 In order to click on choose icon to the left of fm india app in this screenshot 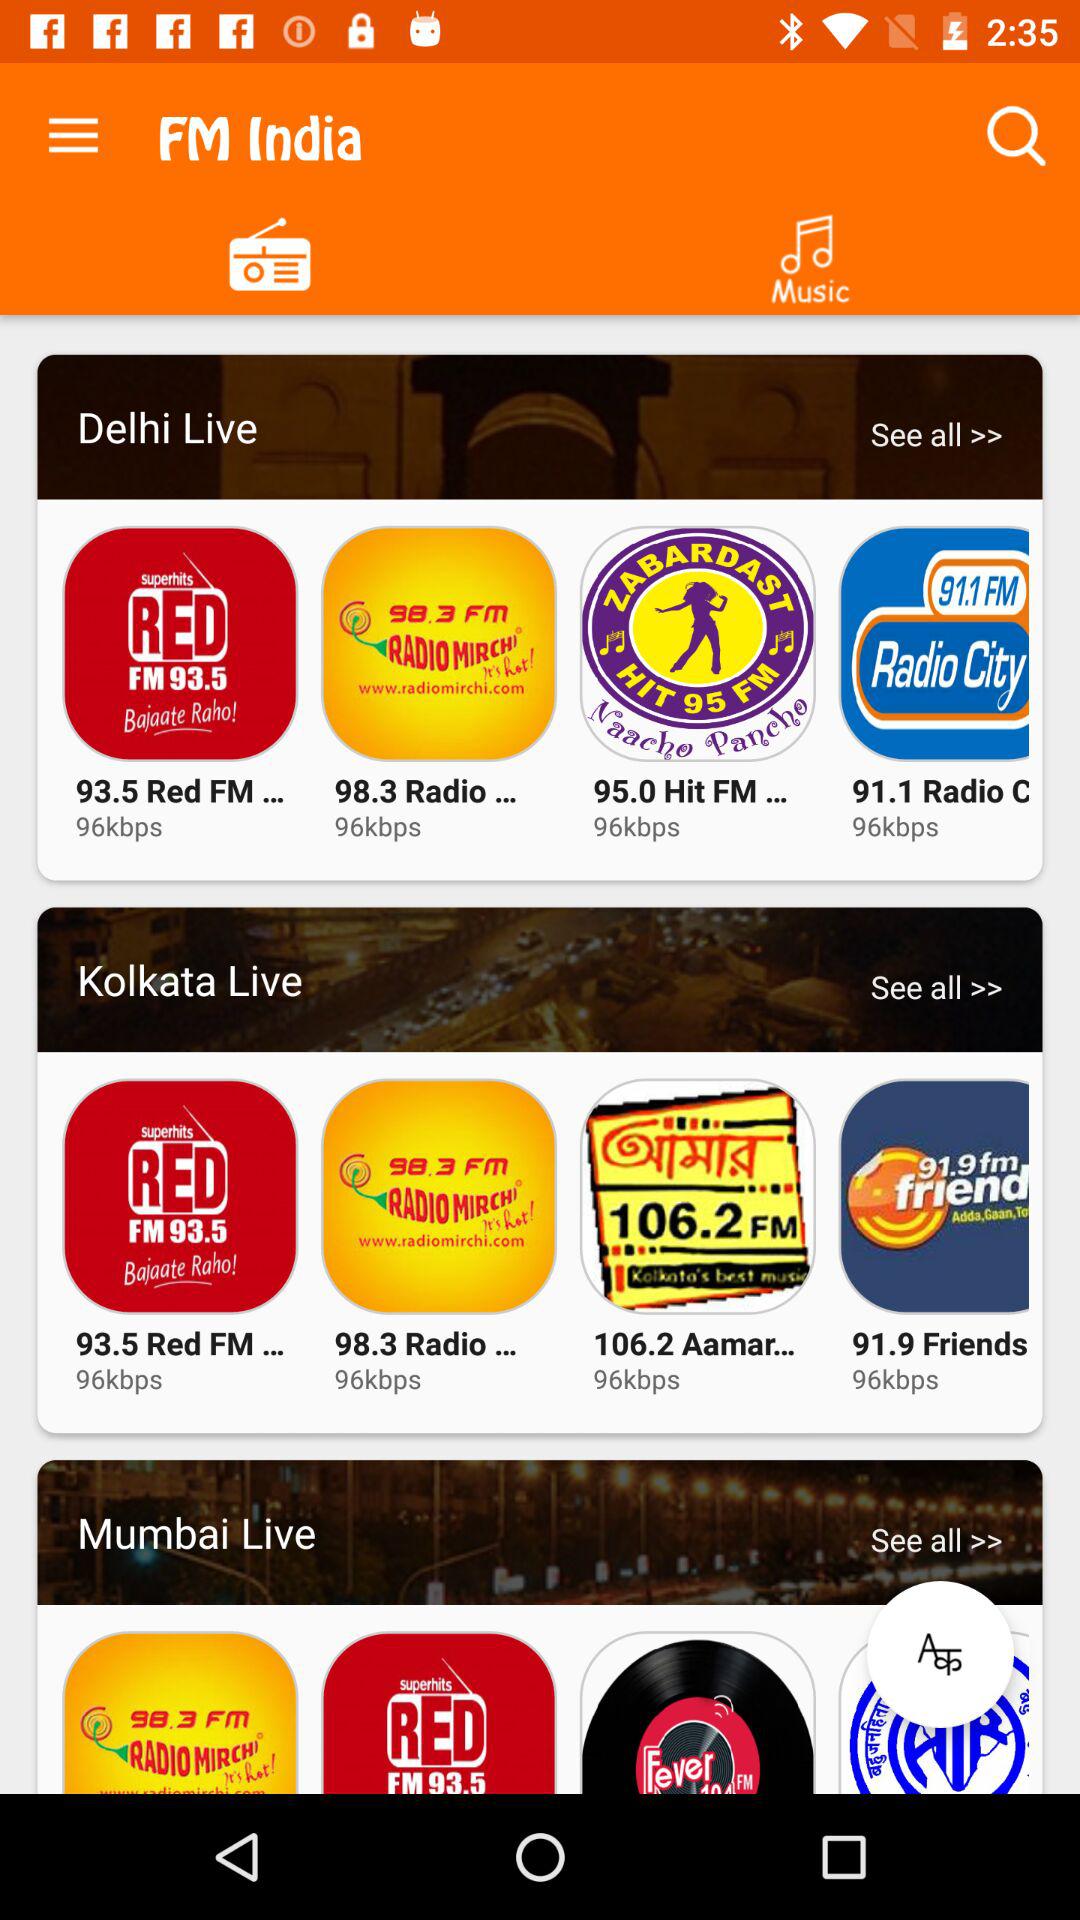, I will do `click(73, 131)`.